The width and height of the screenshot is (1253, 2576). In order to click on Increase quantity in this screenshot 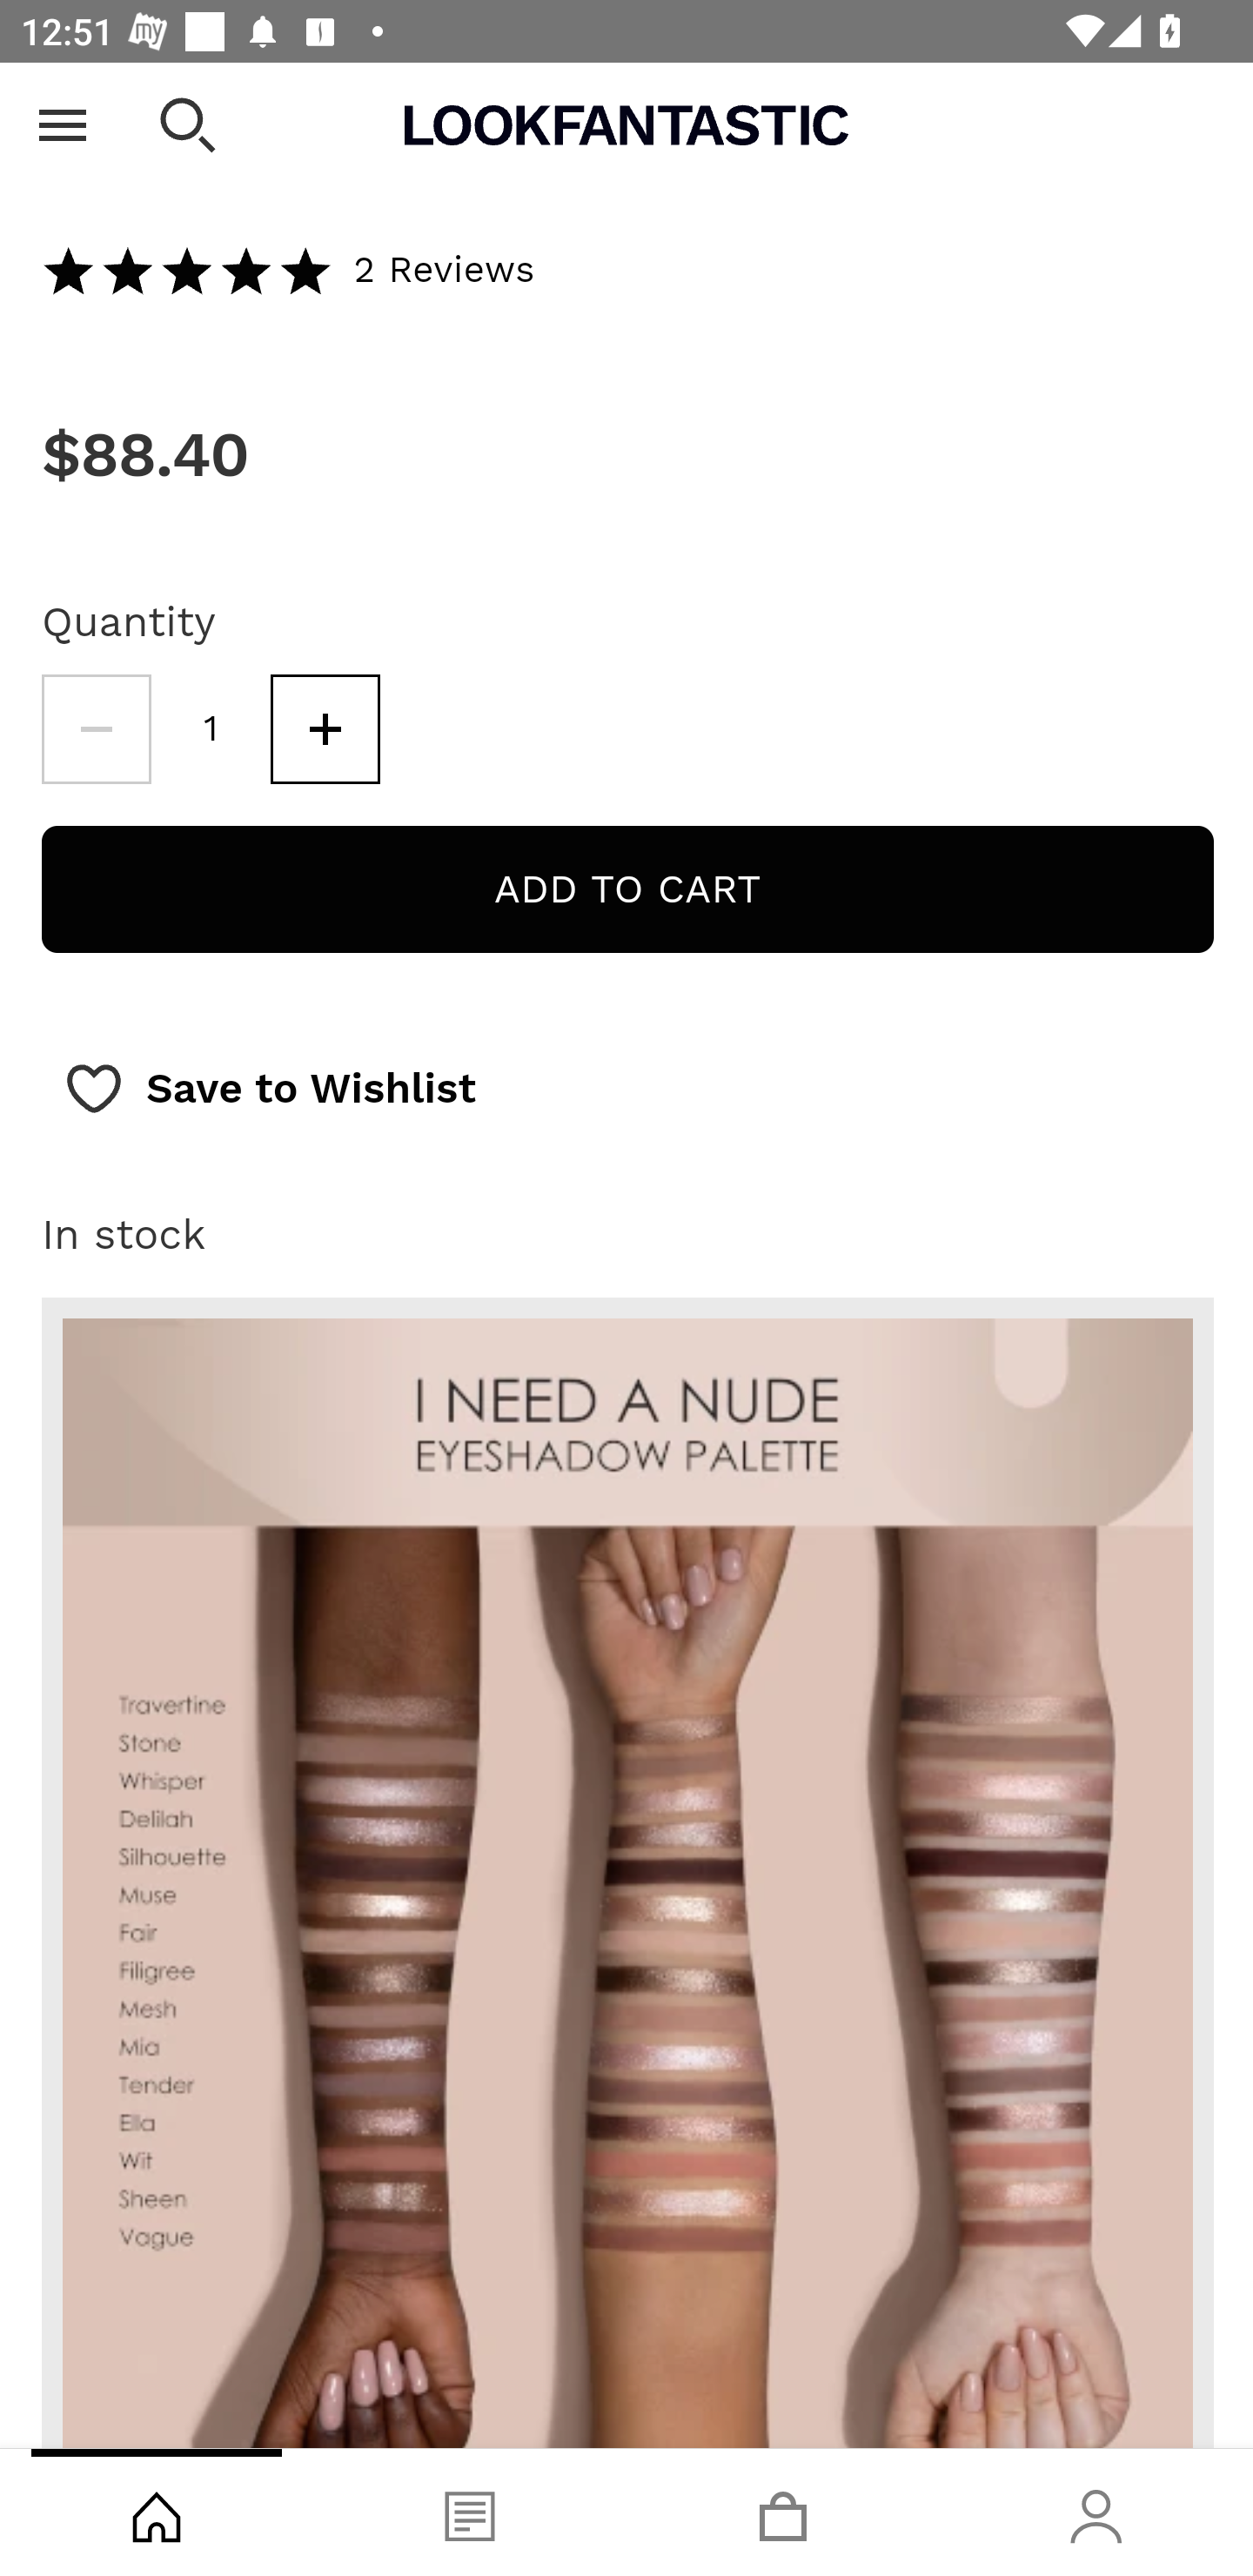, I will do `click(325, 728)`.